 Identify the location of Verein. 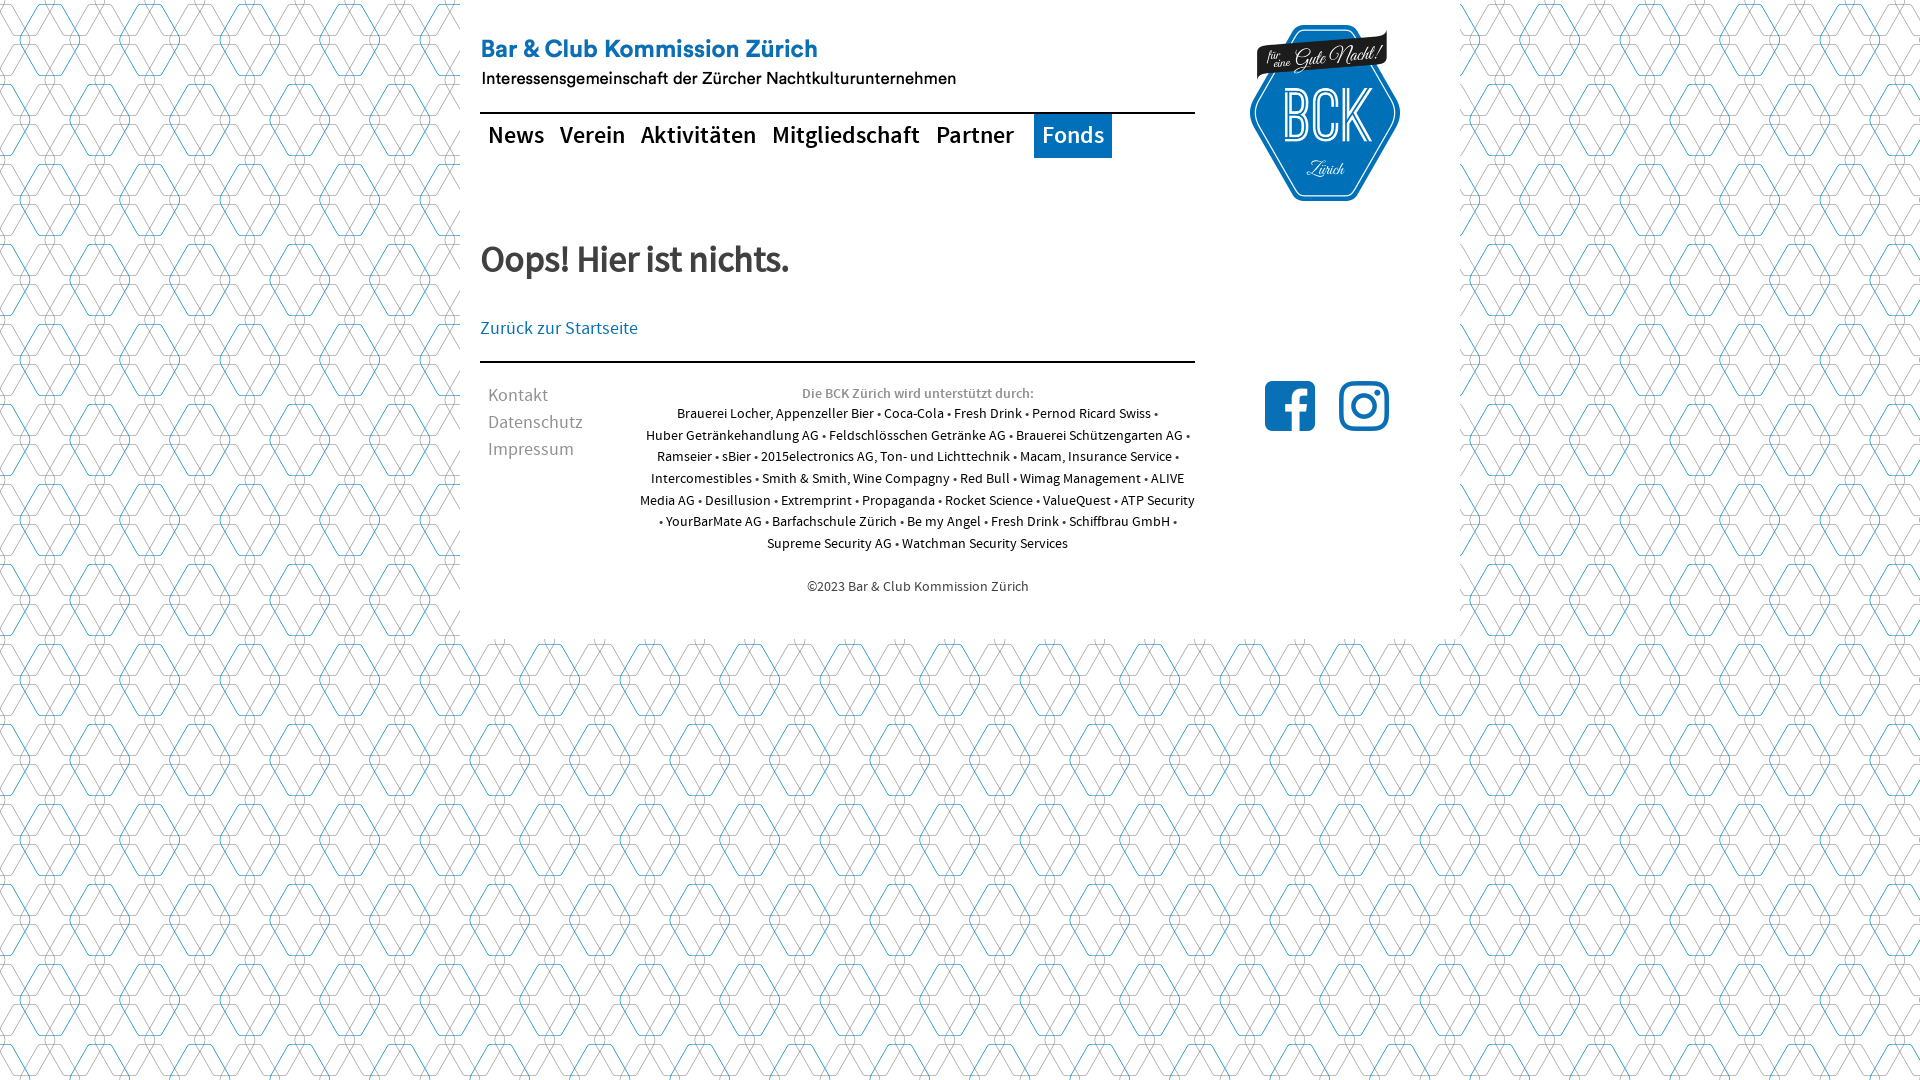
(592, 136).